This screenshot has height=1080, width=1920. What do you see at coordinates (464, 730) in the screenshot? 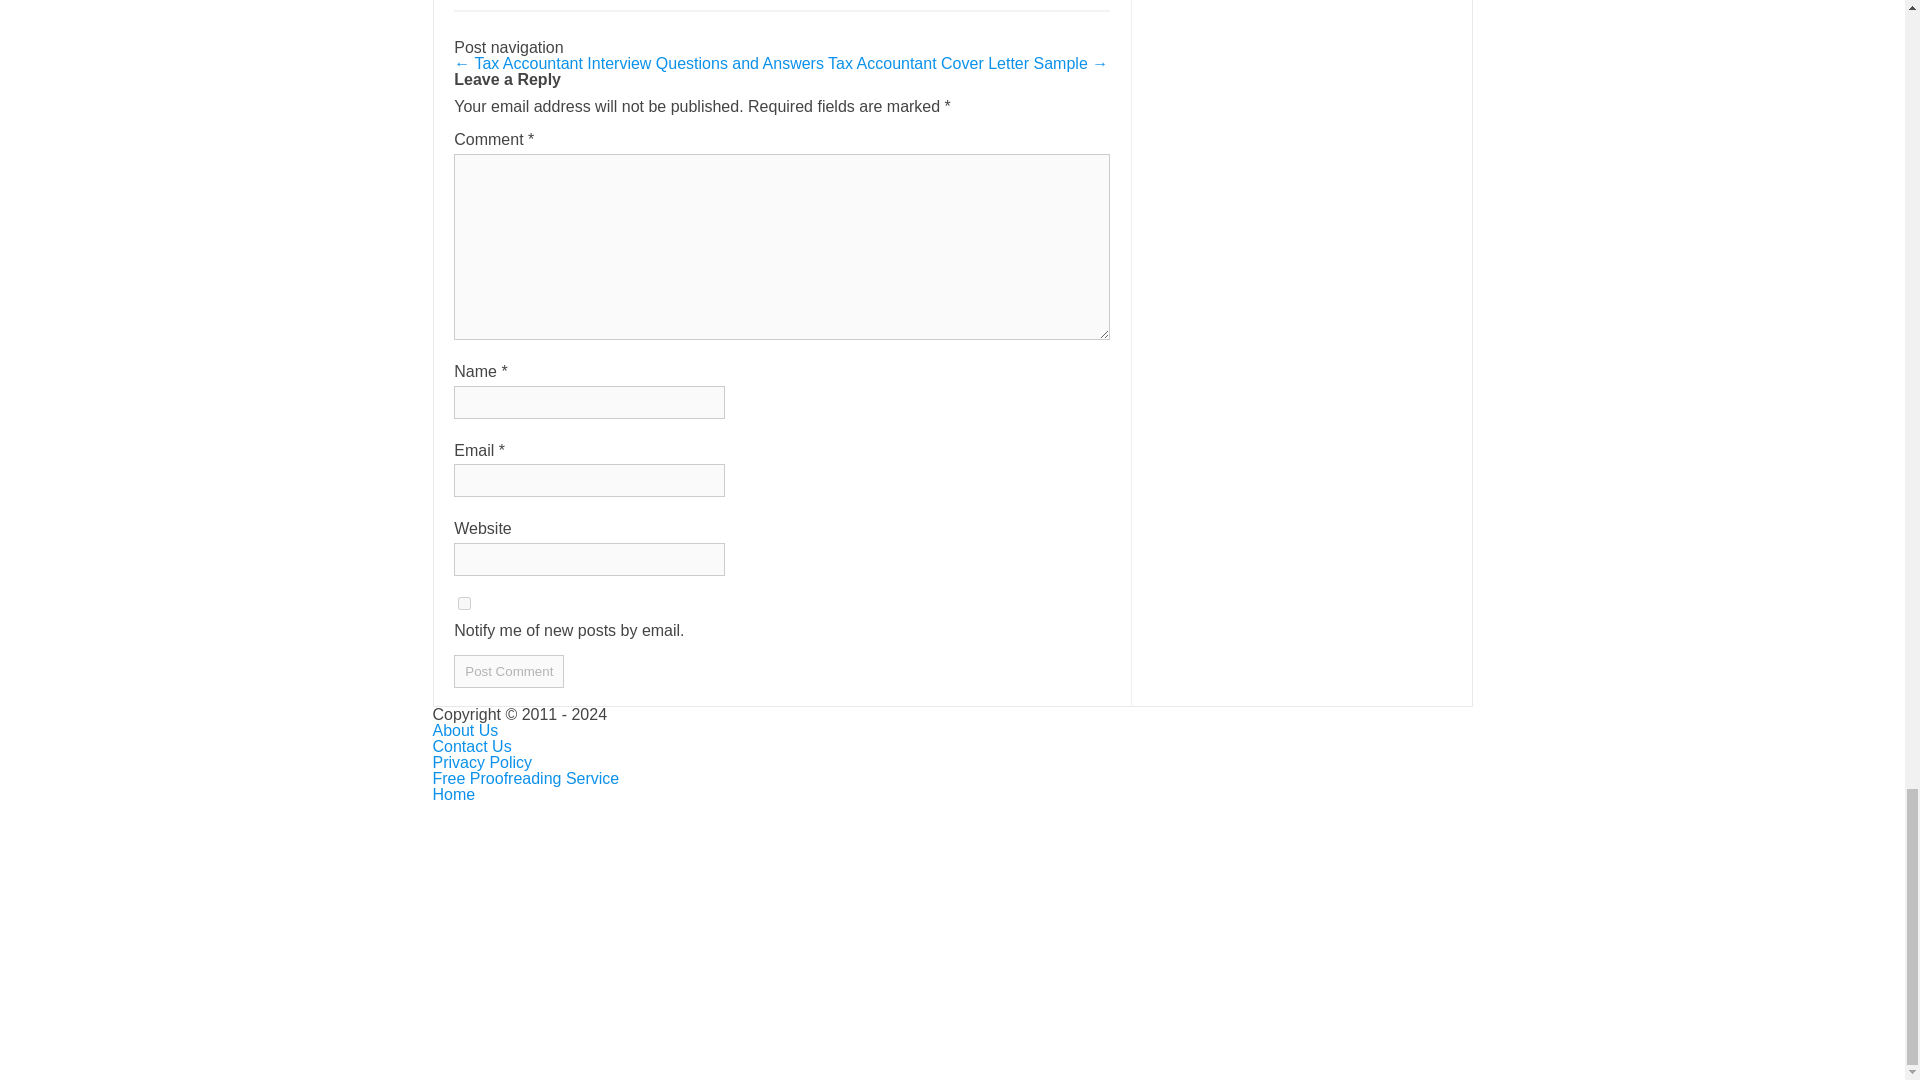
I see `About Us` at bounding box center [464, 730].